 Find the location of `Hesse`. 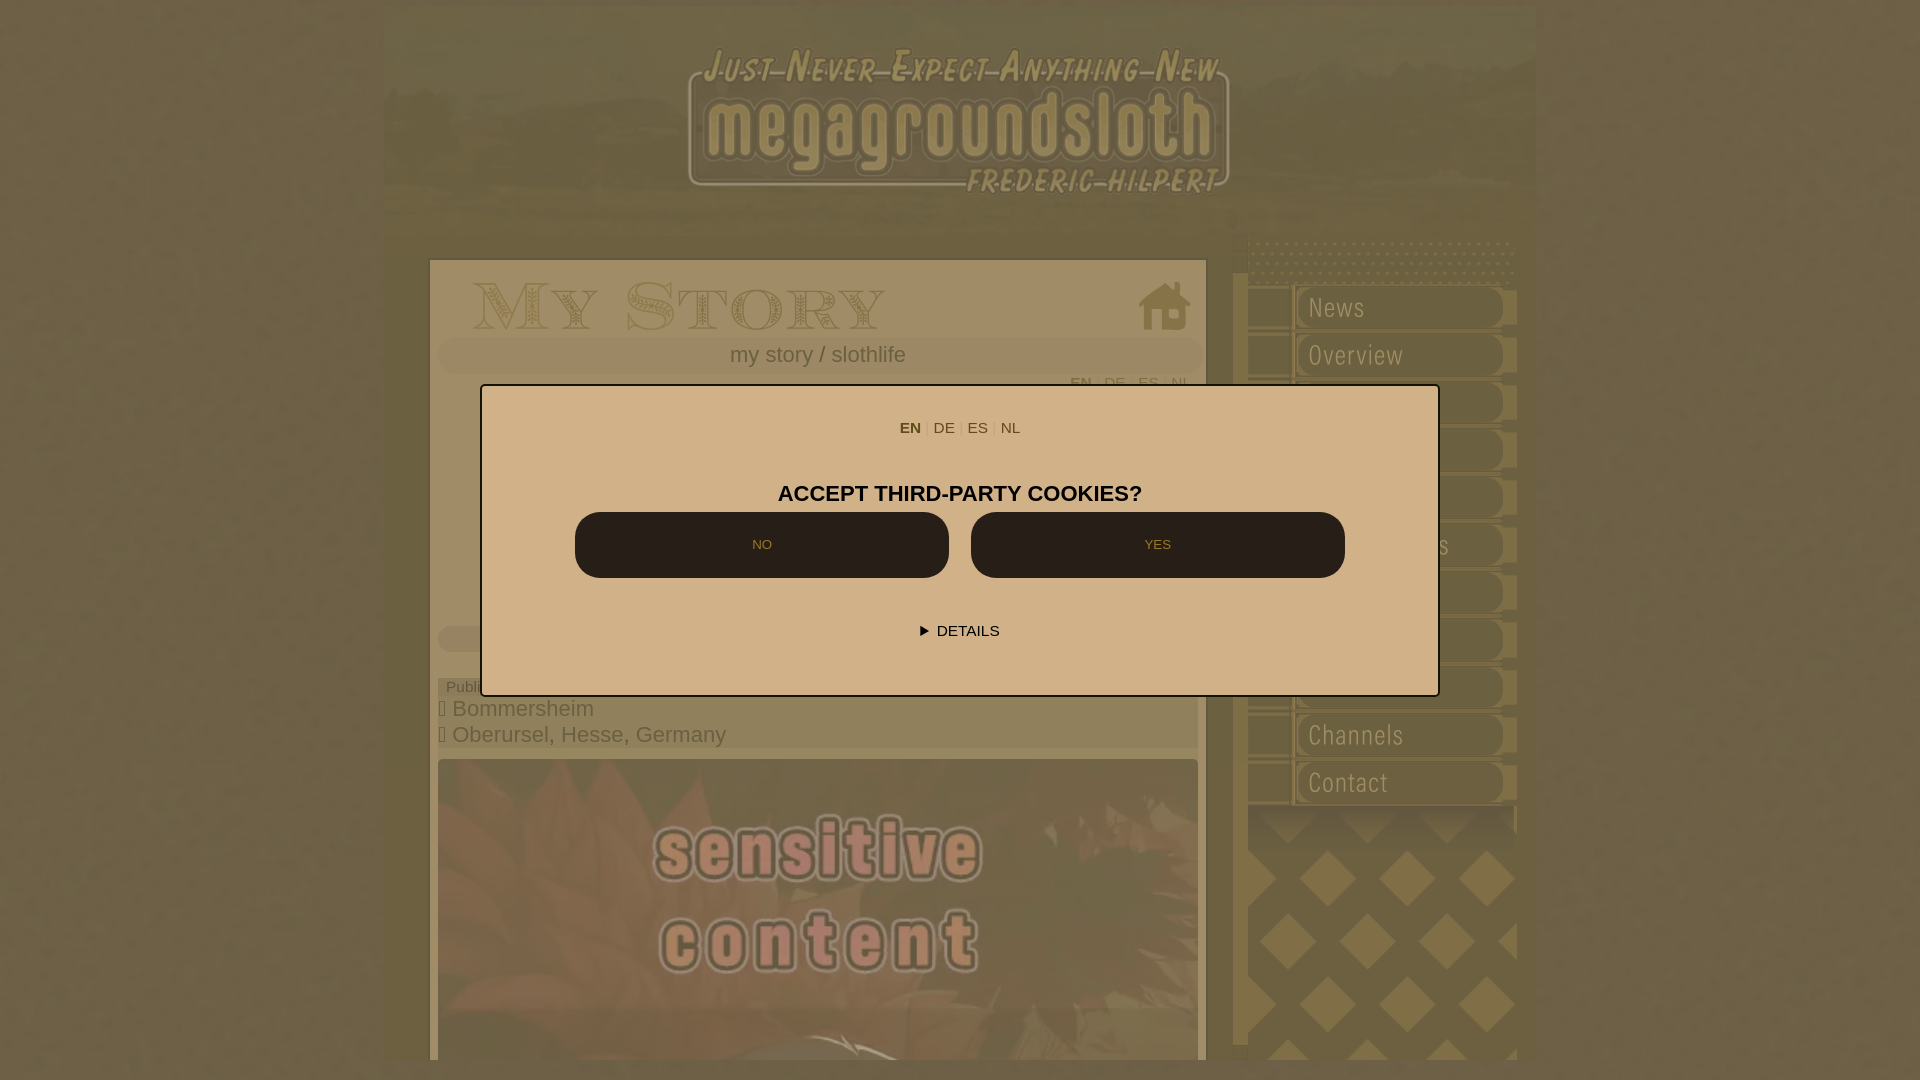

Hesse is located at coordinates (591, 734).